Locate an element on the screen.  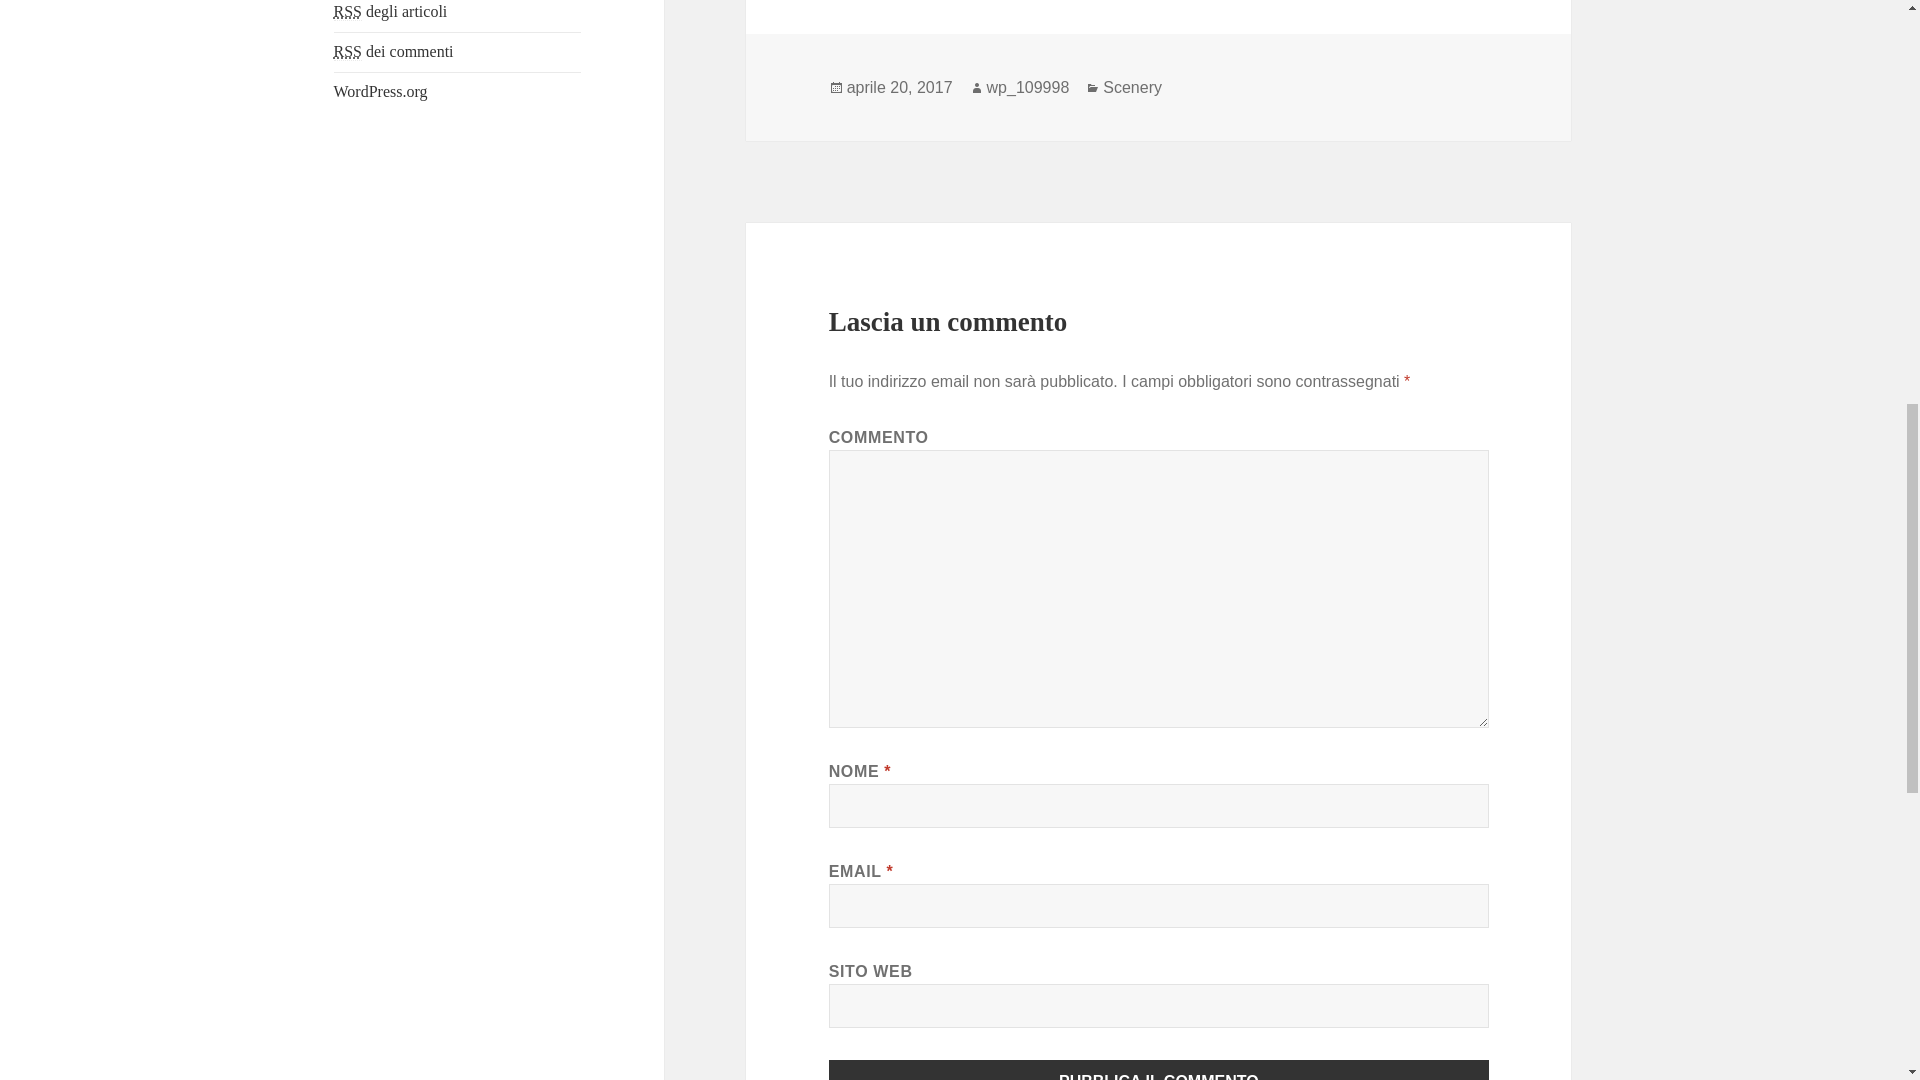
Really Simple Syndication is located at coordinates (348, 52).